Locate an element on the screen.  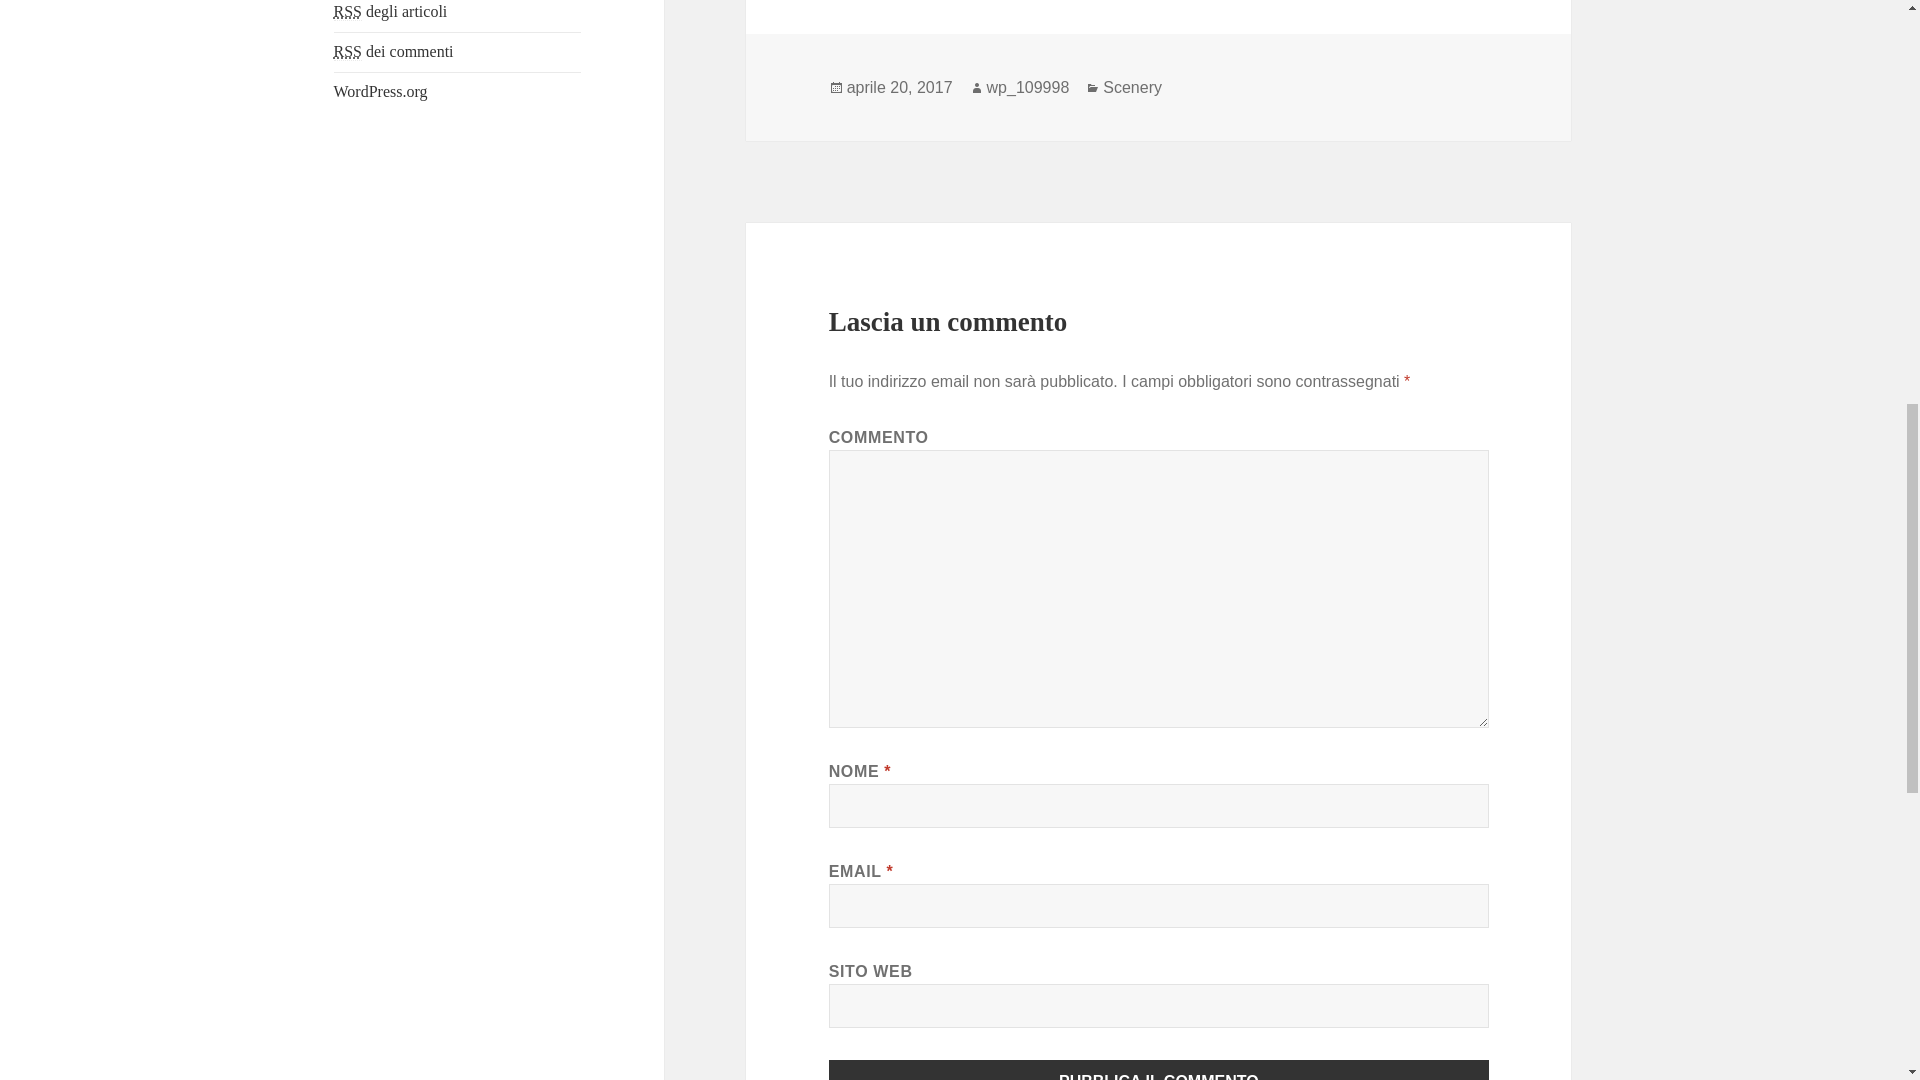
Really Simple Syndication is located at coordinates (348, 52).